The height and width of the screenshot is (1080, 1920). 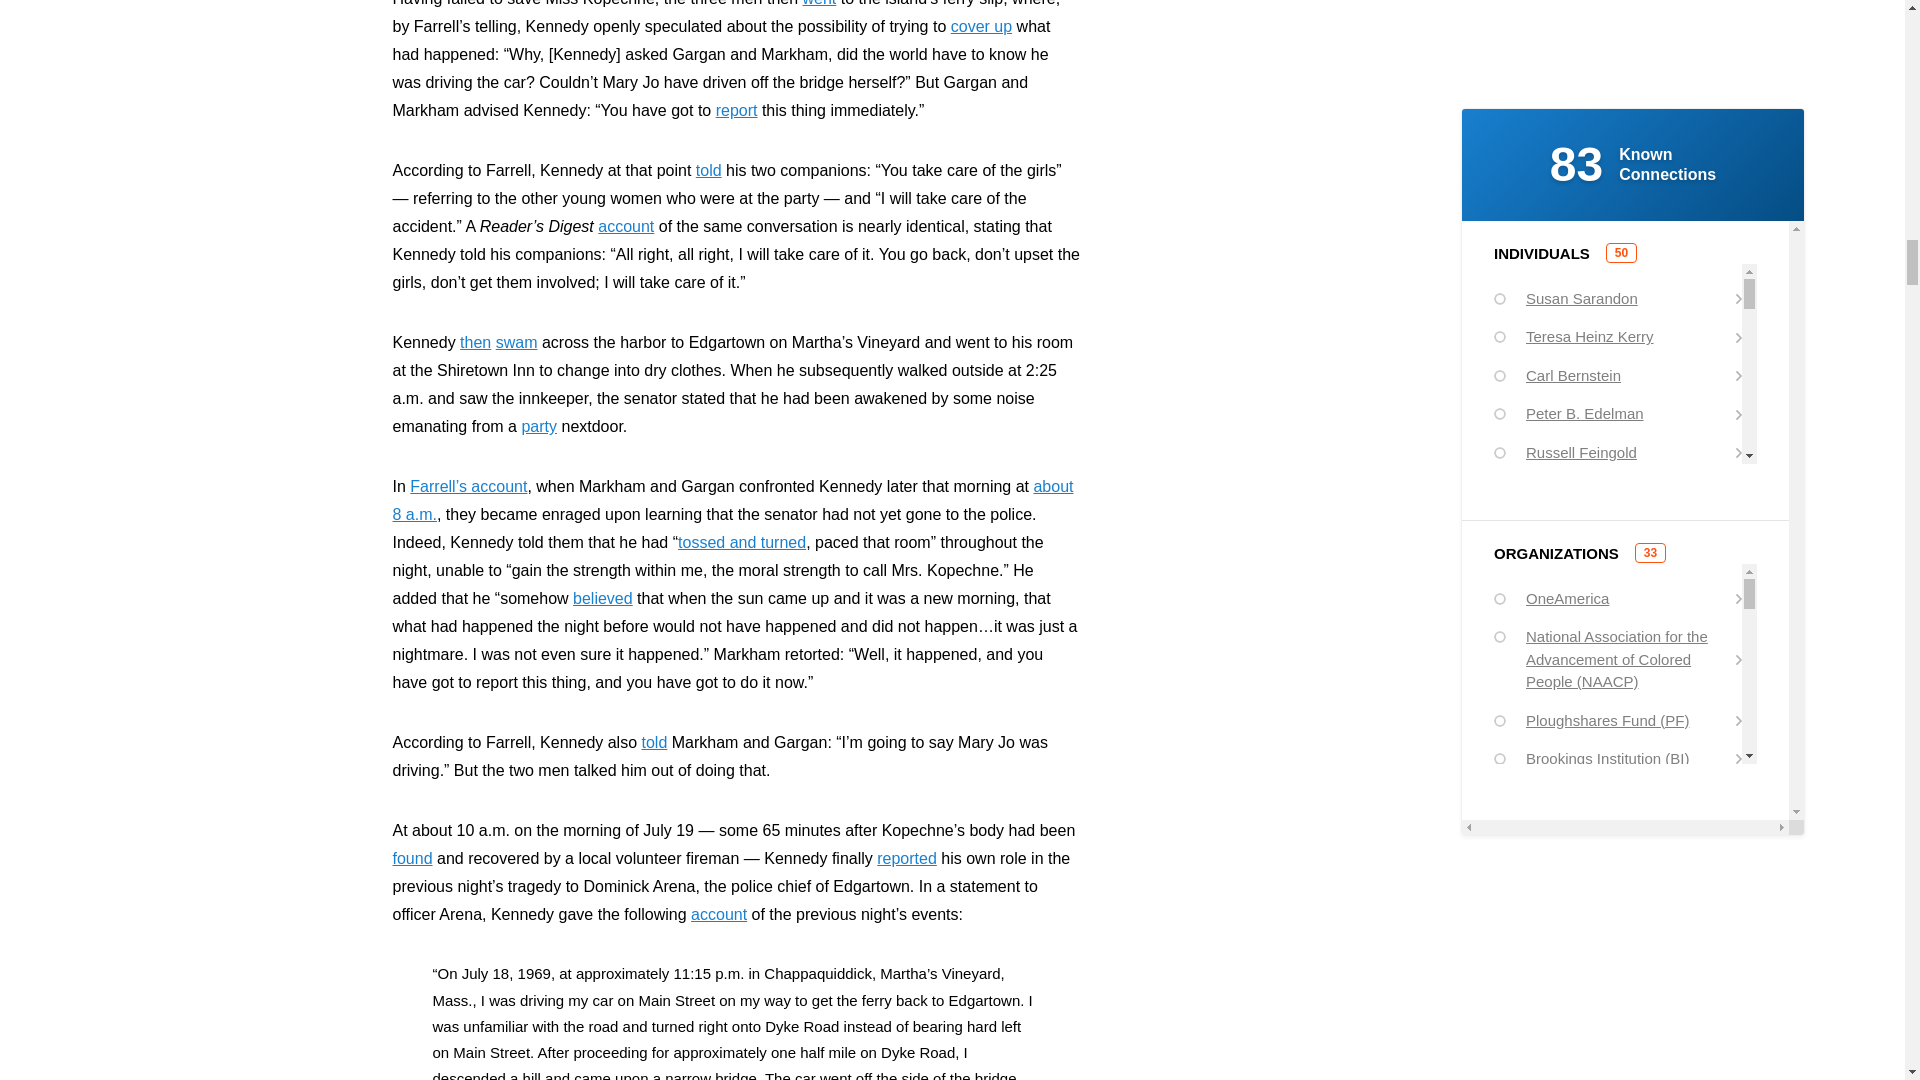 What do you see at coordinates (476, 342) in the screenshot?
I see `then` at bounding box center [476, 342].